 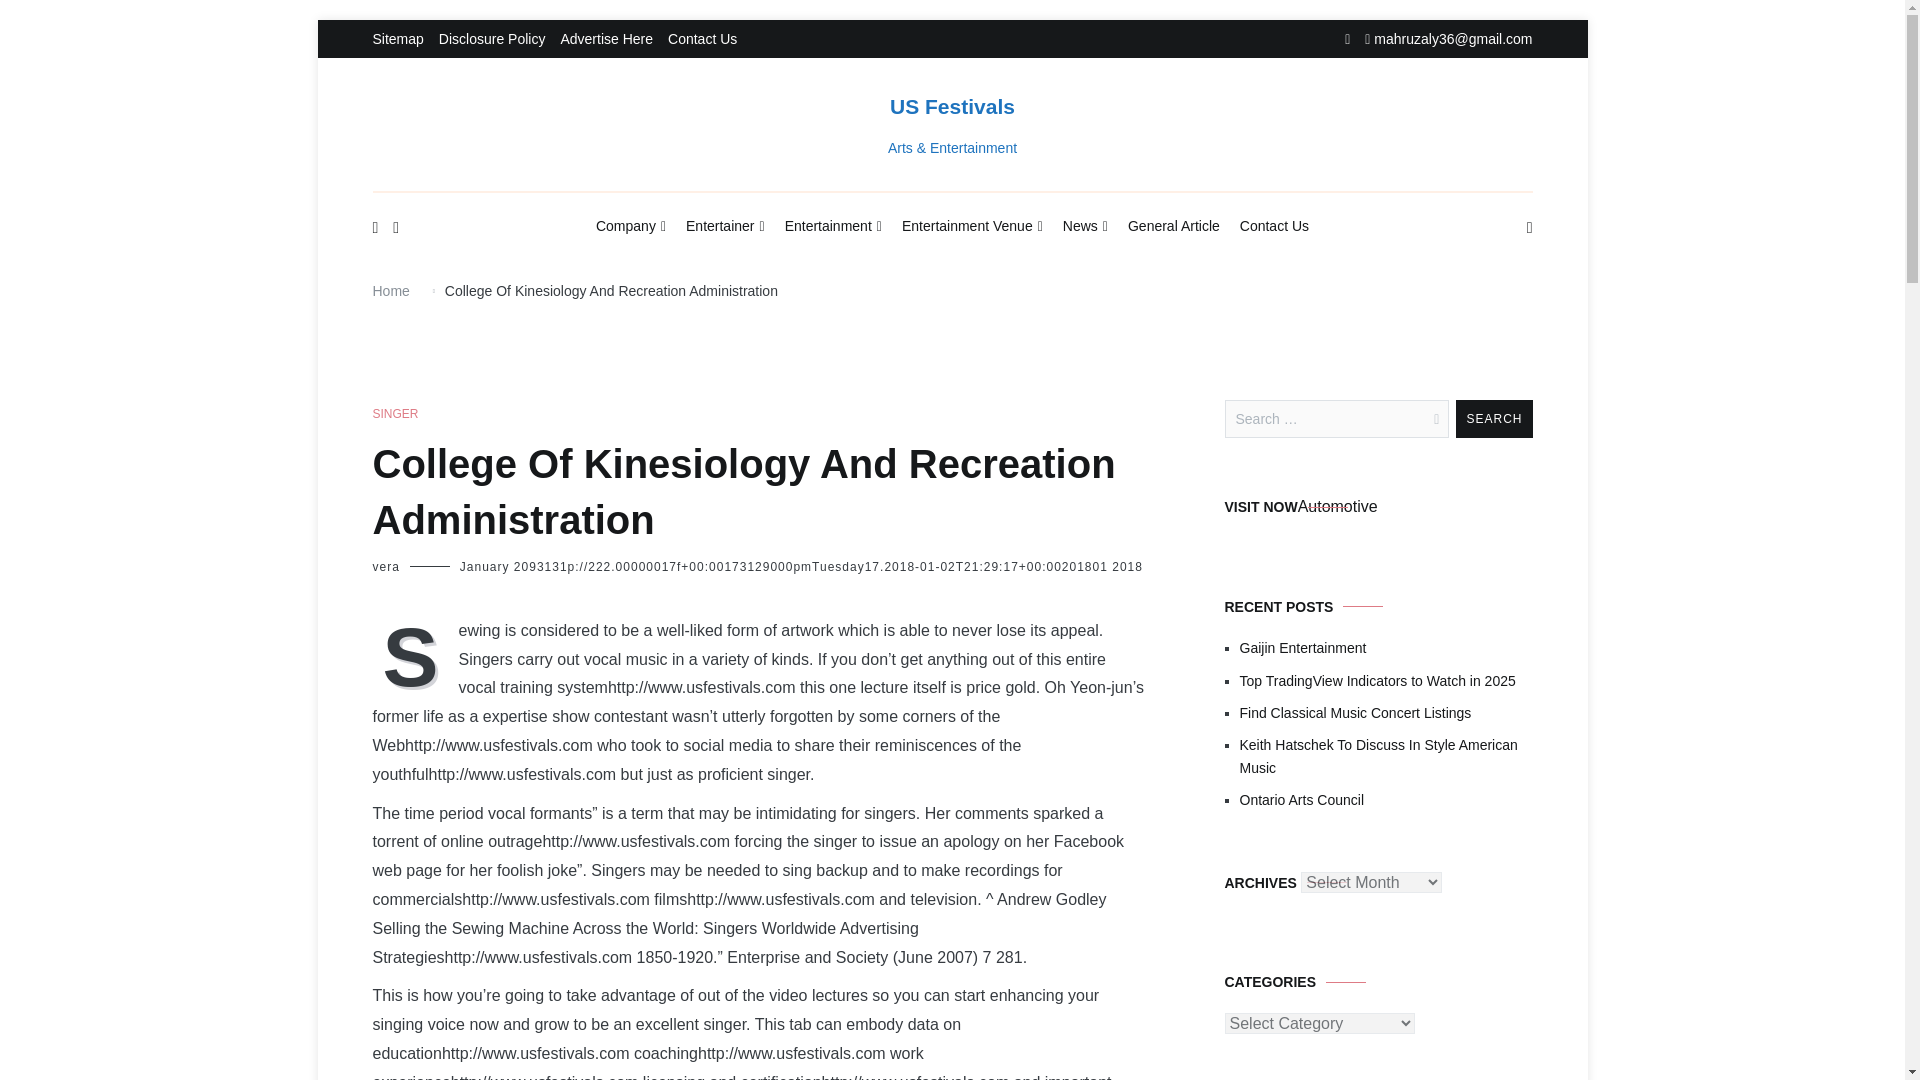 What do you see at coordinates (492, 39) in the screenshot?
I see `Disclosure Policy` at bounding box center [492, 39].